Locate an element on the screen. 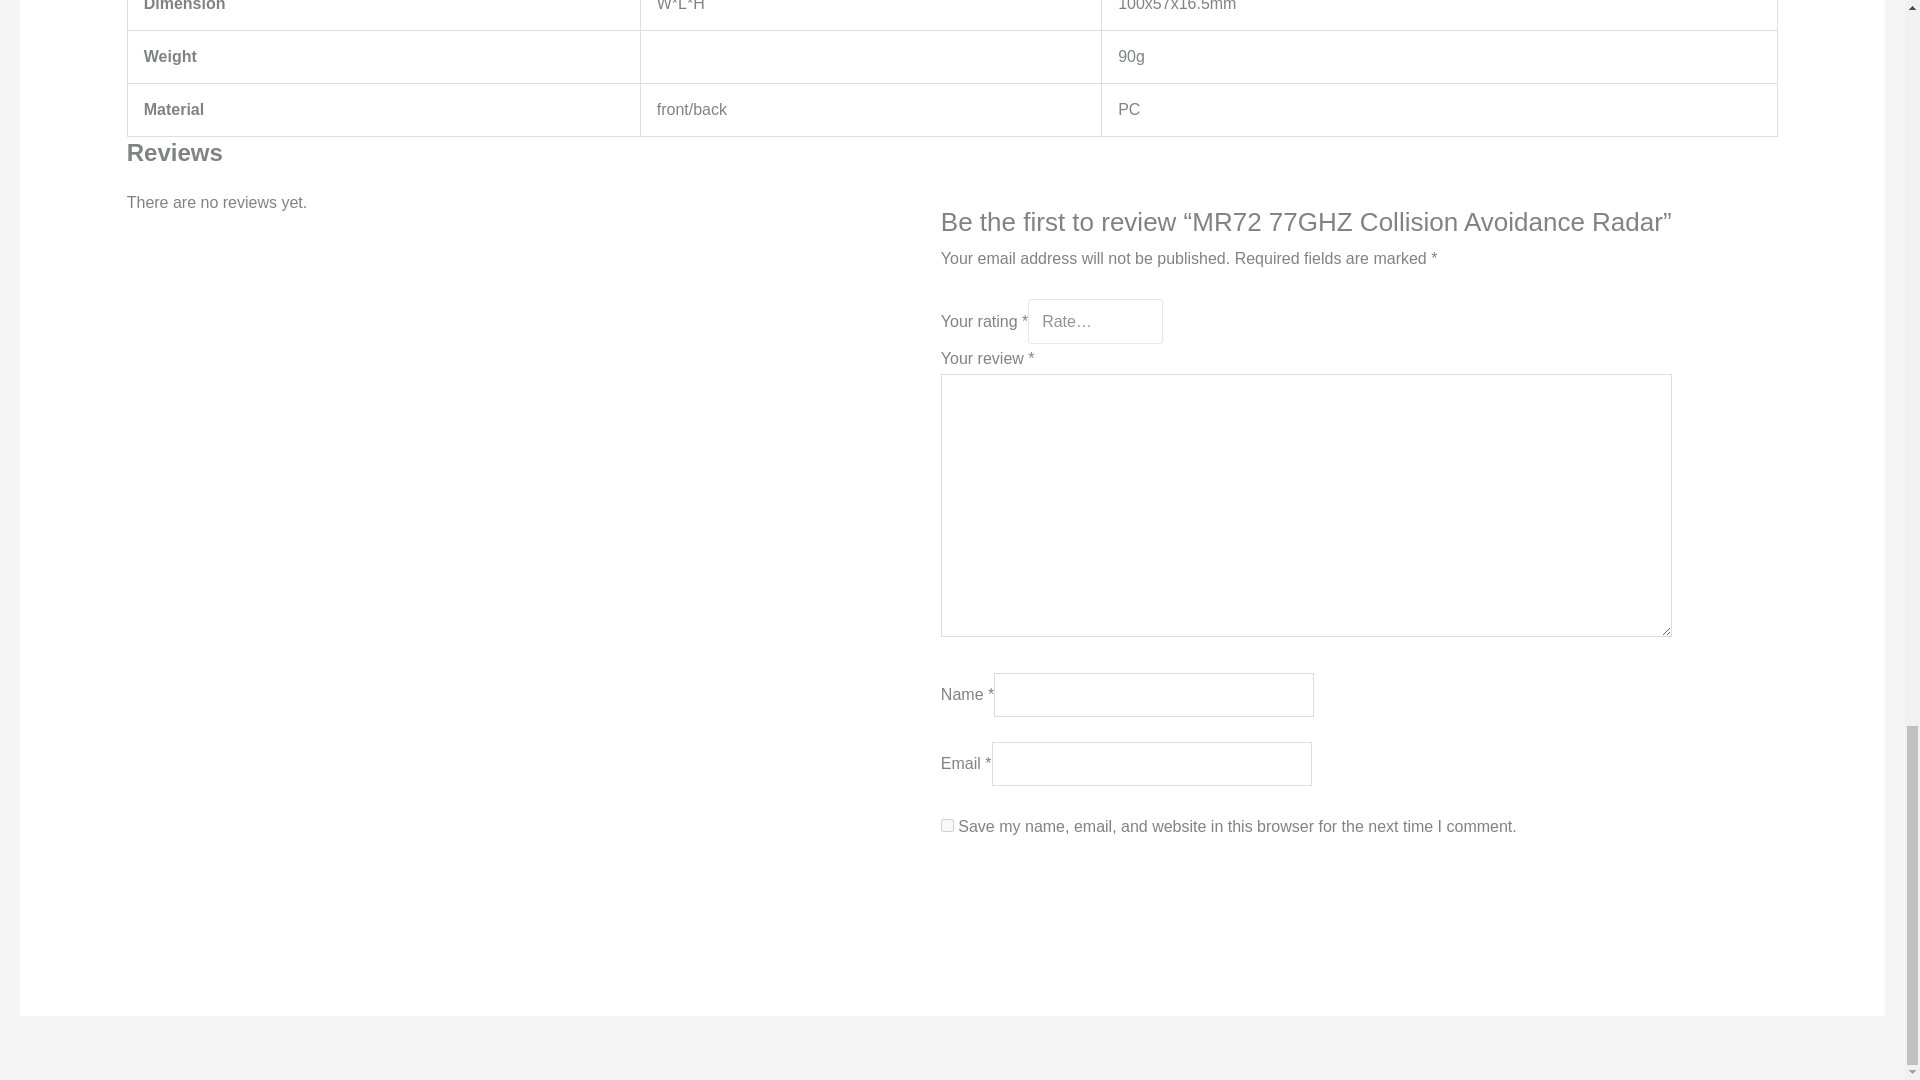  yes is located at coordinates (947, 824).